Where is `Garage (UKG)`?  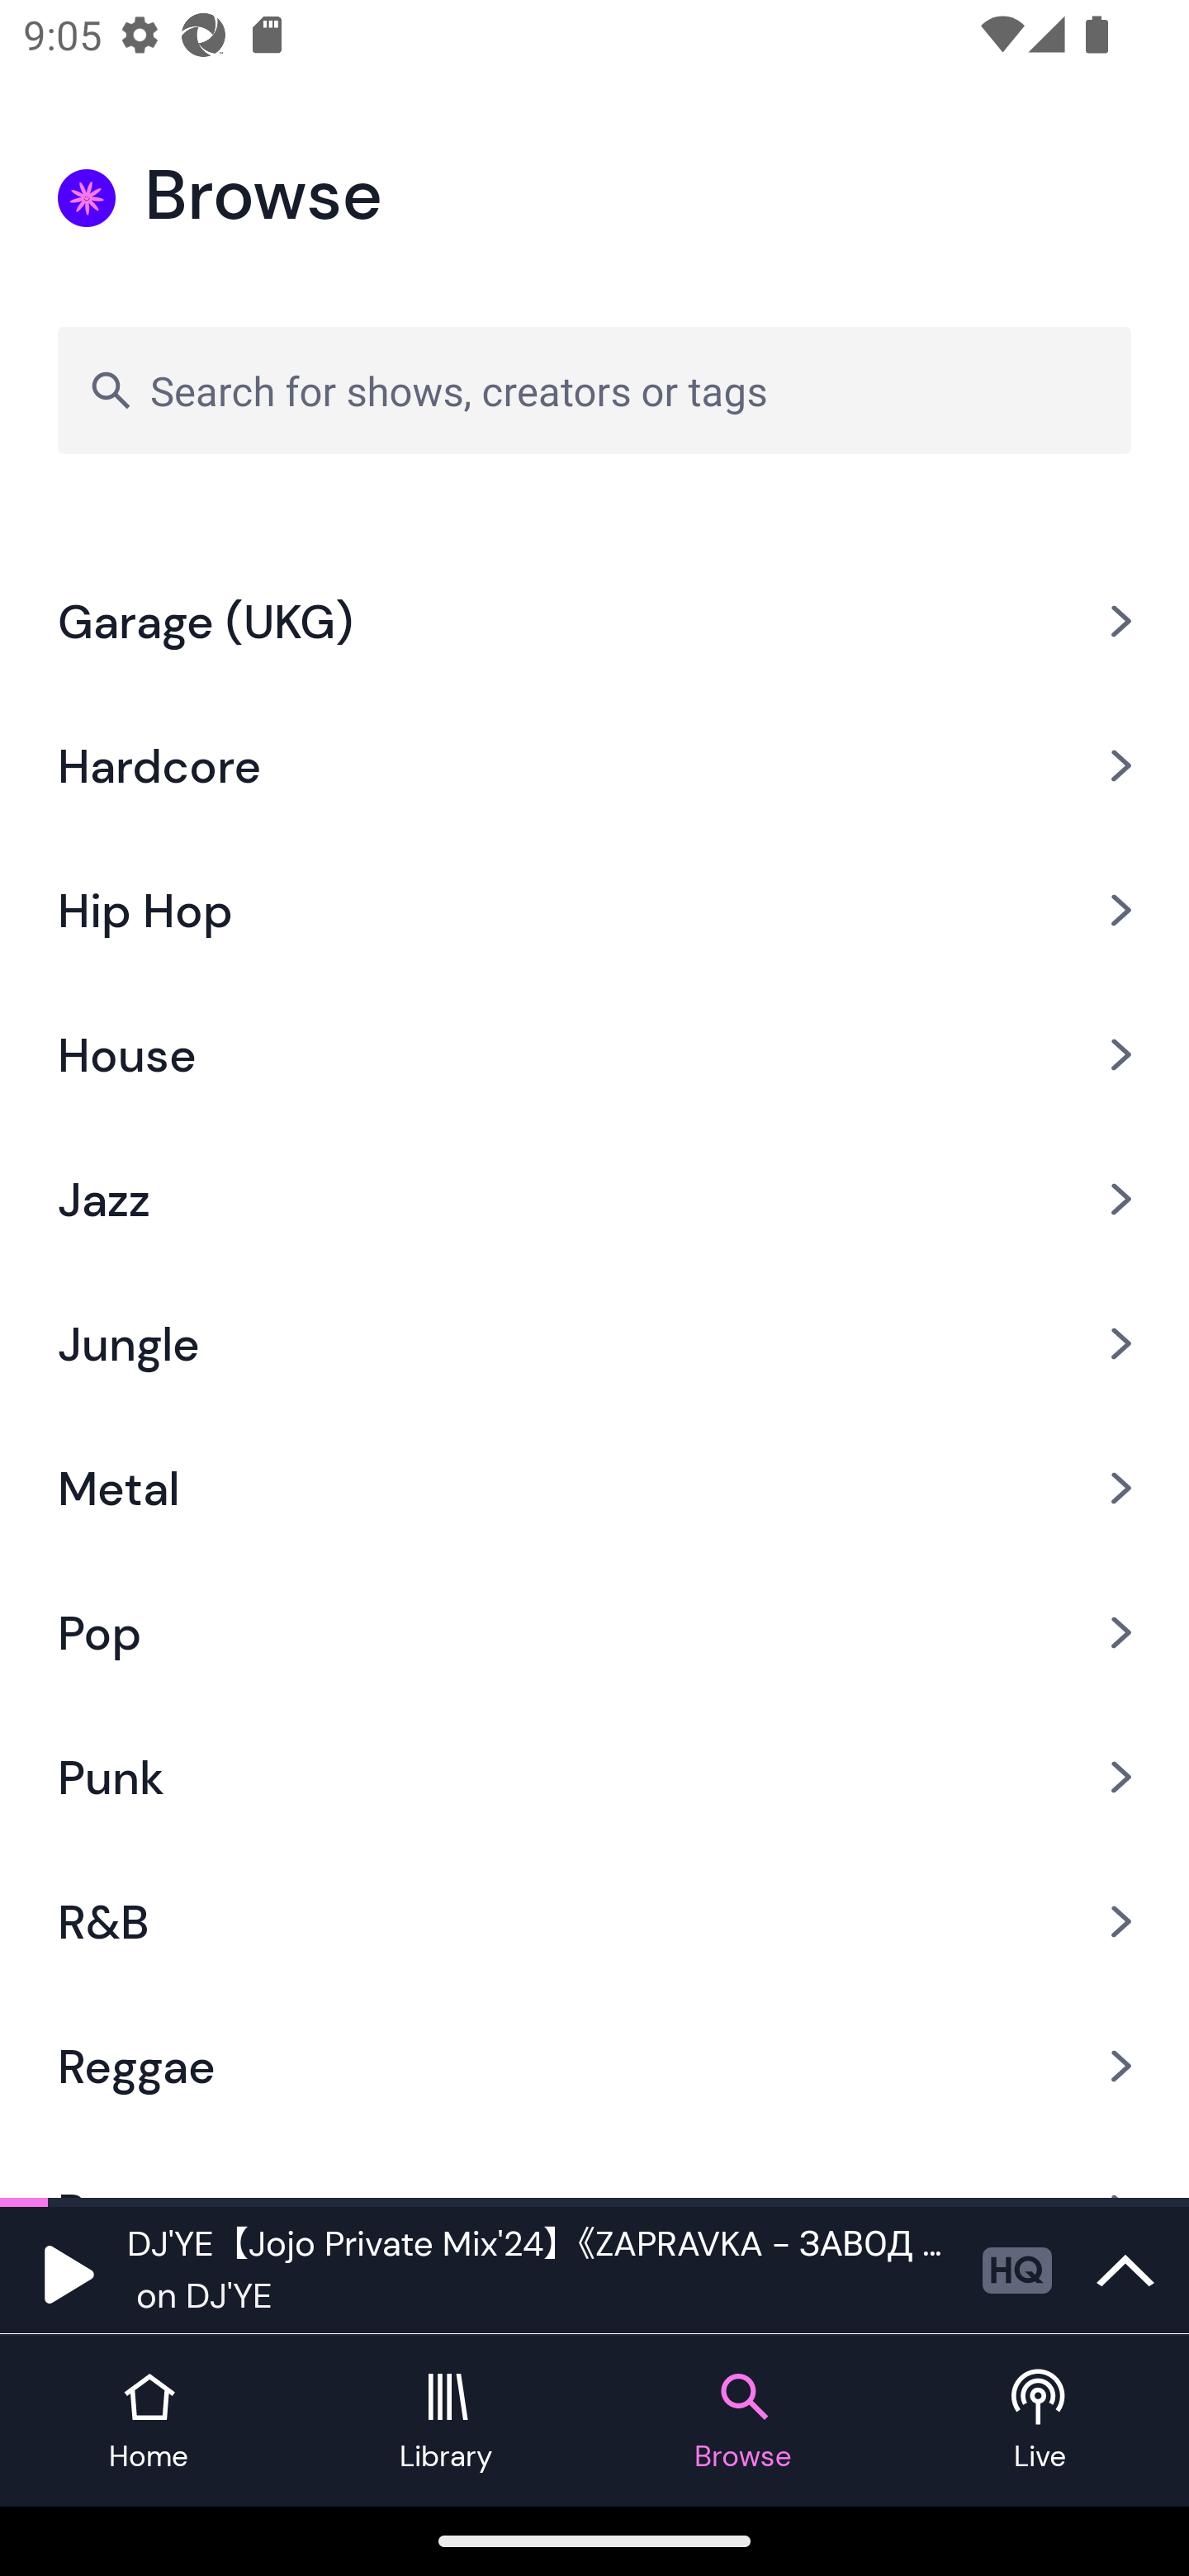
Garage (UKG) is located at coordinates (594, 621).